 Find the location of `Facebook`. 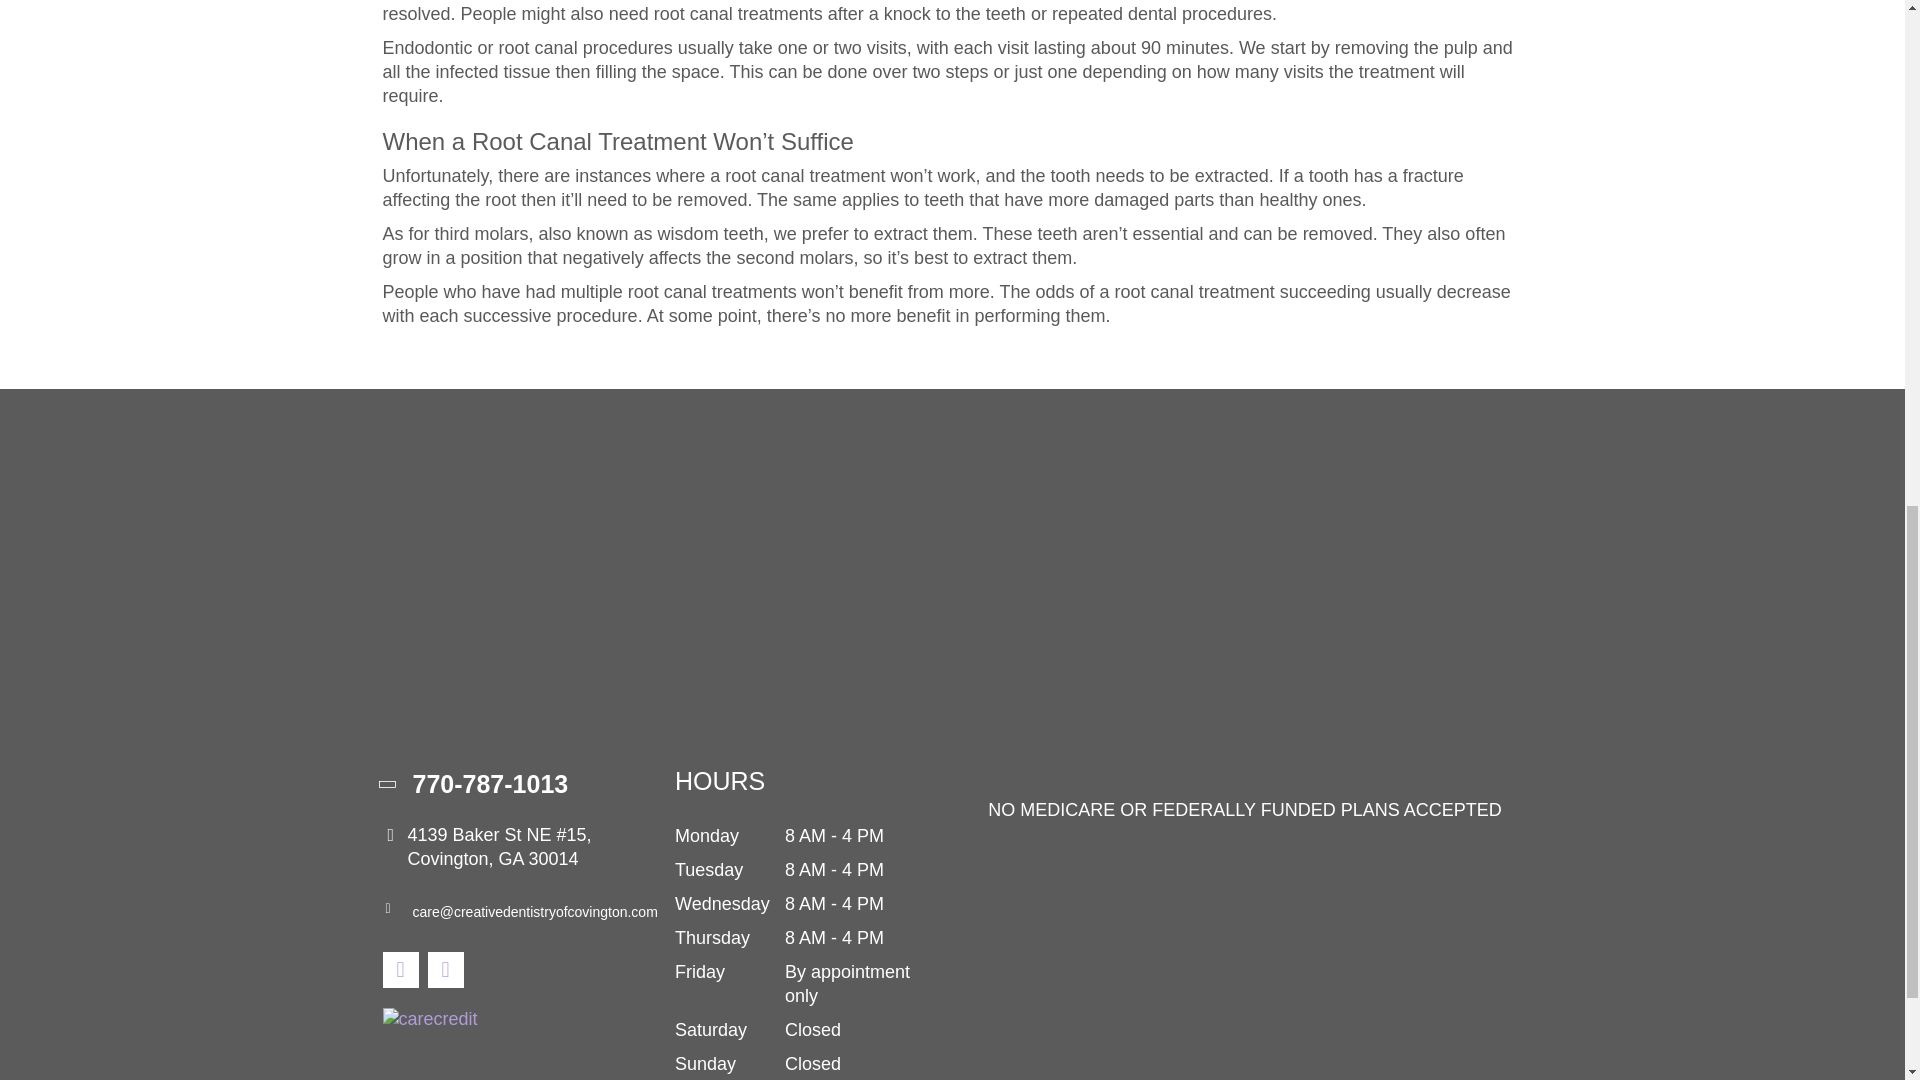

Facebook is located at coordinates (400, 970).